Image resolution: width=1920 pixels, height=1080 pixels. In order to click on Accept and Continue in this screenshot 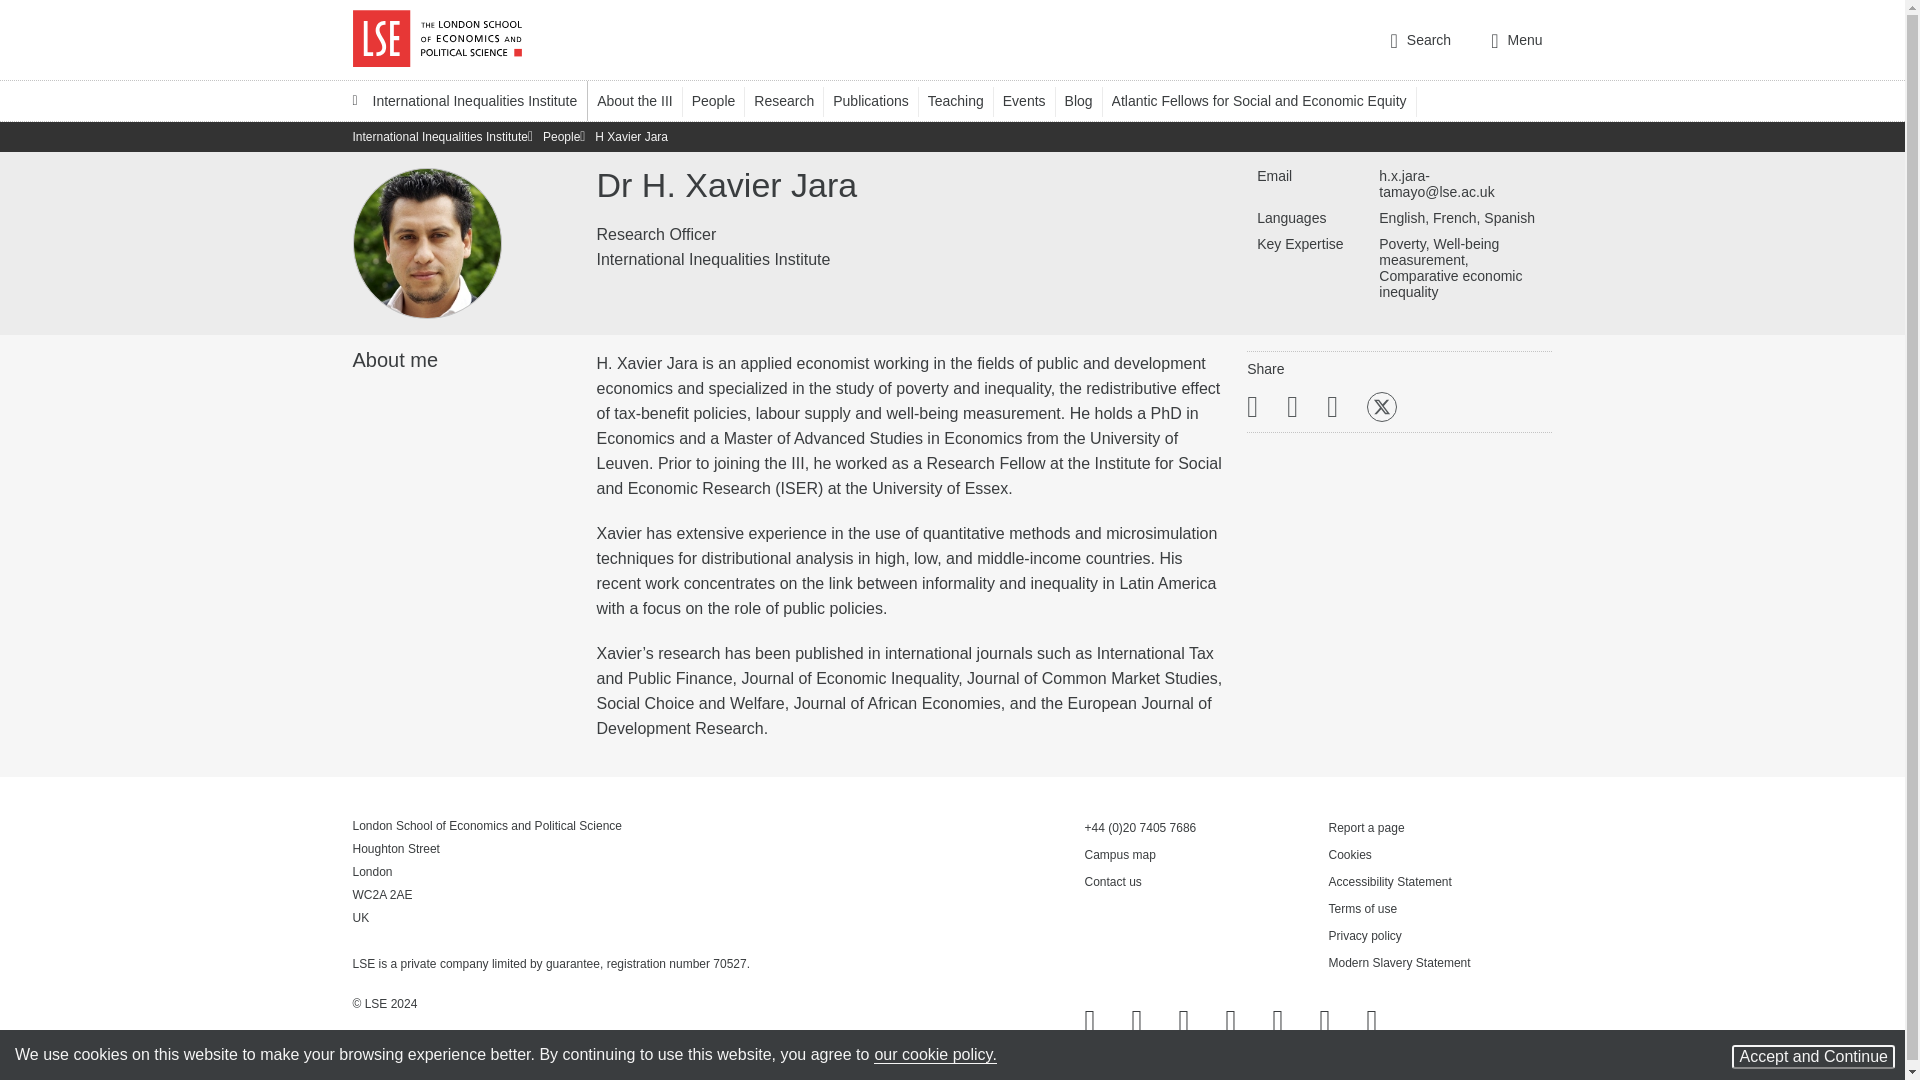, I will do `click(1813, 1057)`.